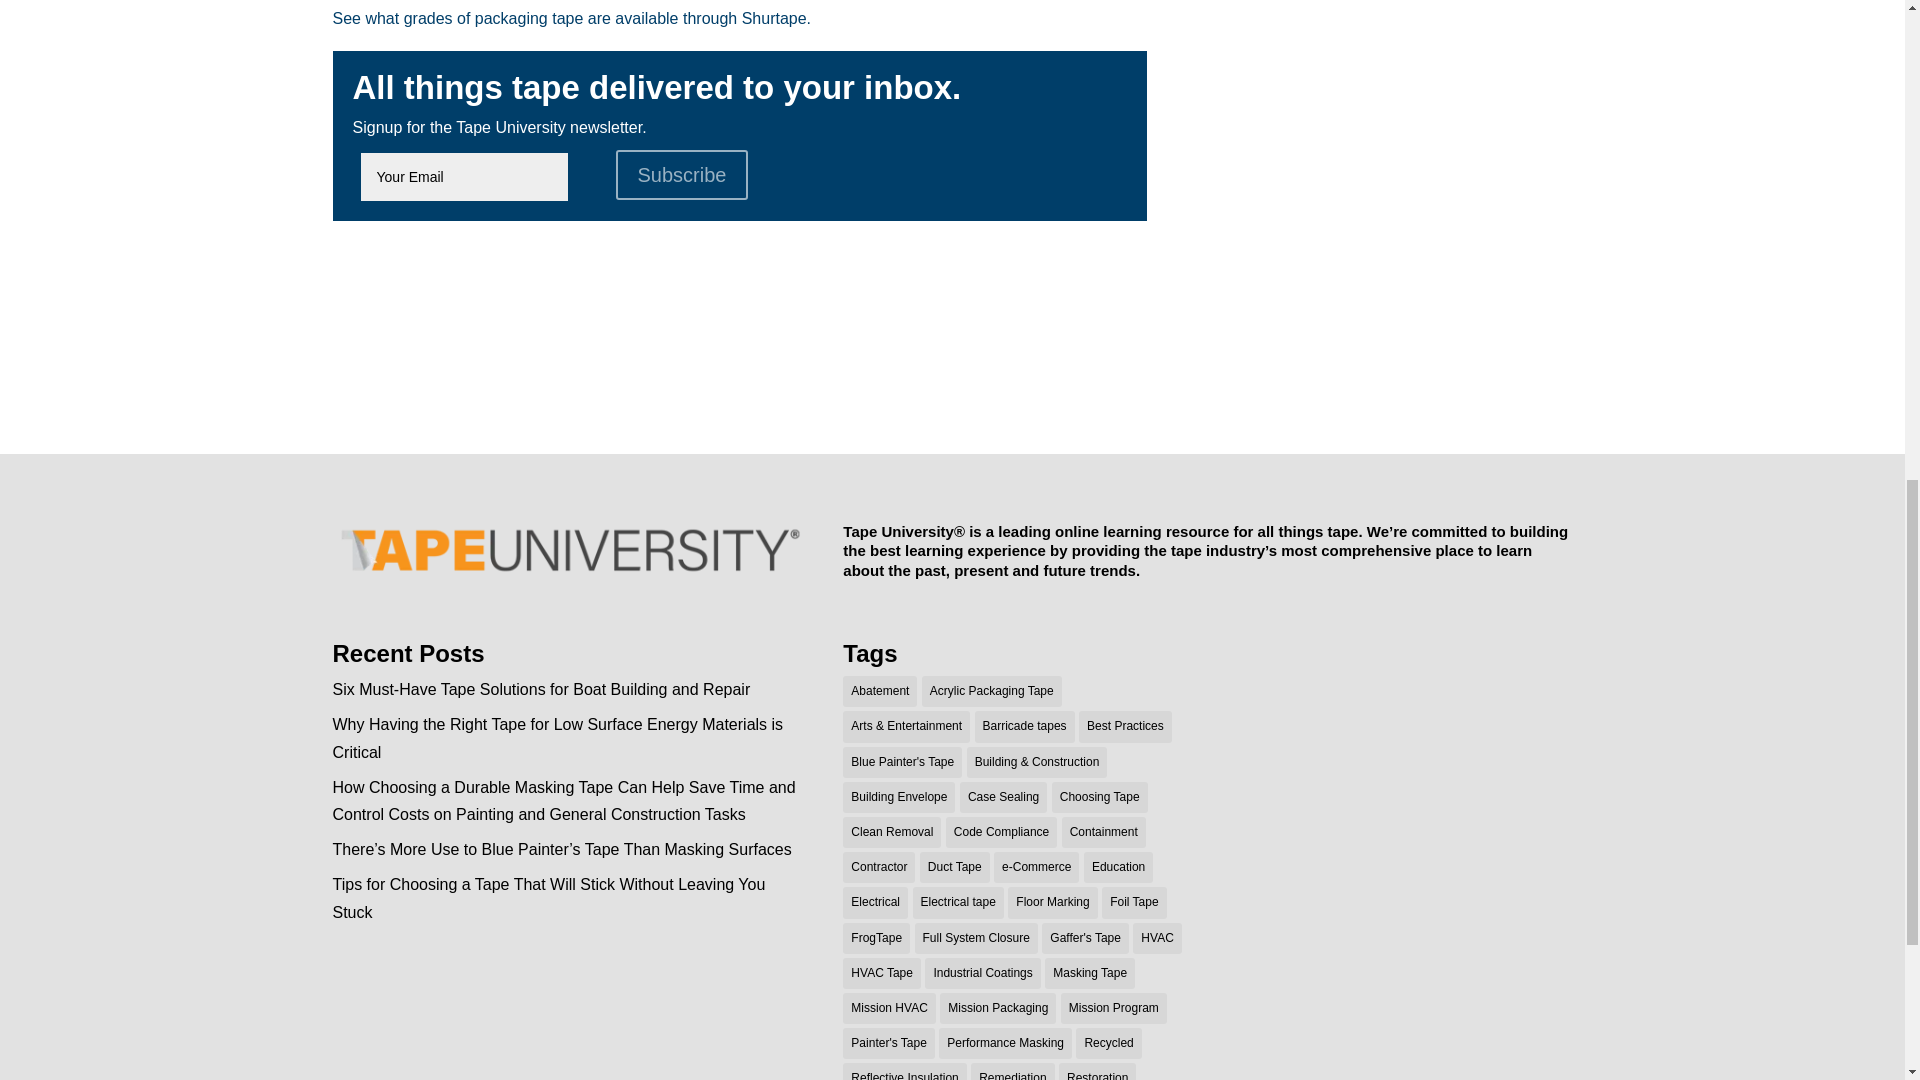 The image size is (1920, 1080). What do you see at coordinates (682, 174) in the screenshot?
I see `Subscribe` at bounding box center [682, 174].